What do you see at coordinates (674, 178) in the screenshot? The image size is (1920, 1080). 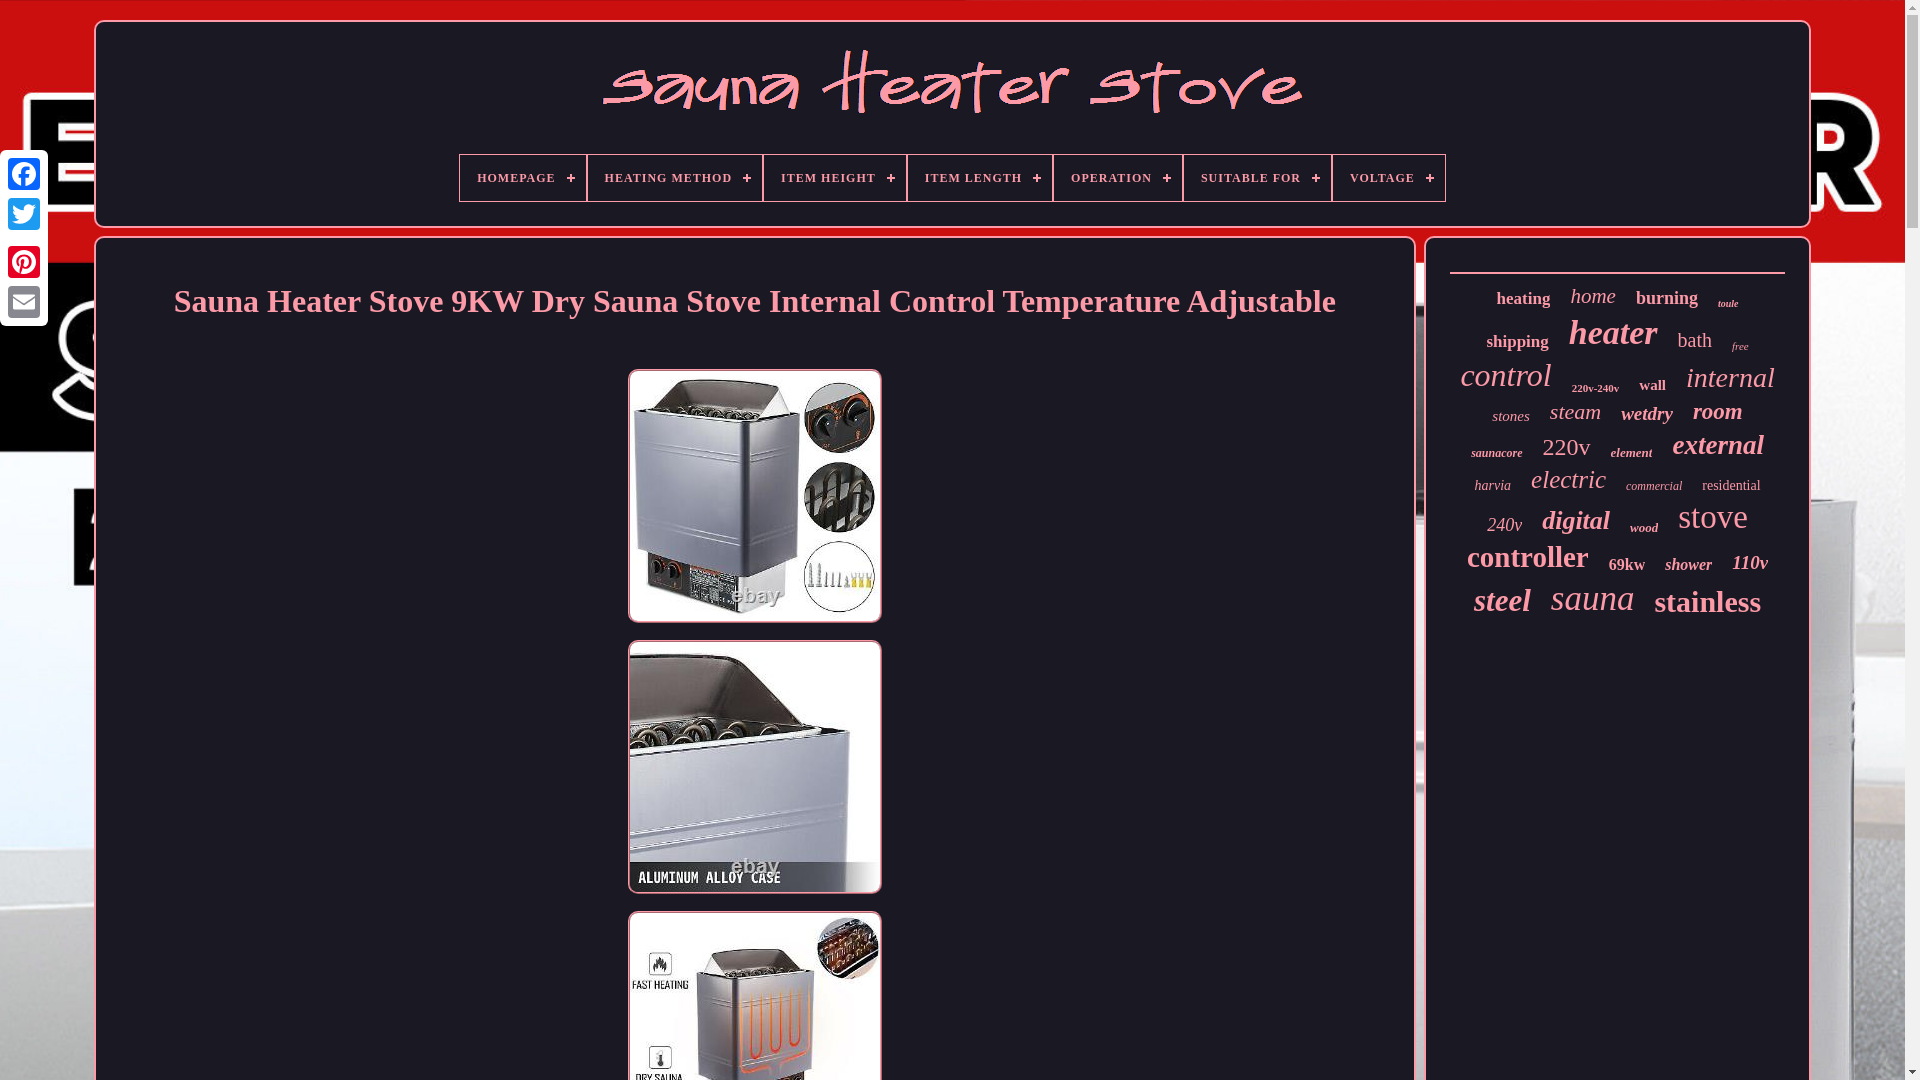 I see `HEATING METHOD` at bounding box center [674, 178].